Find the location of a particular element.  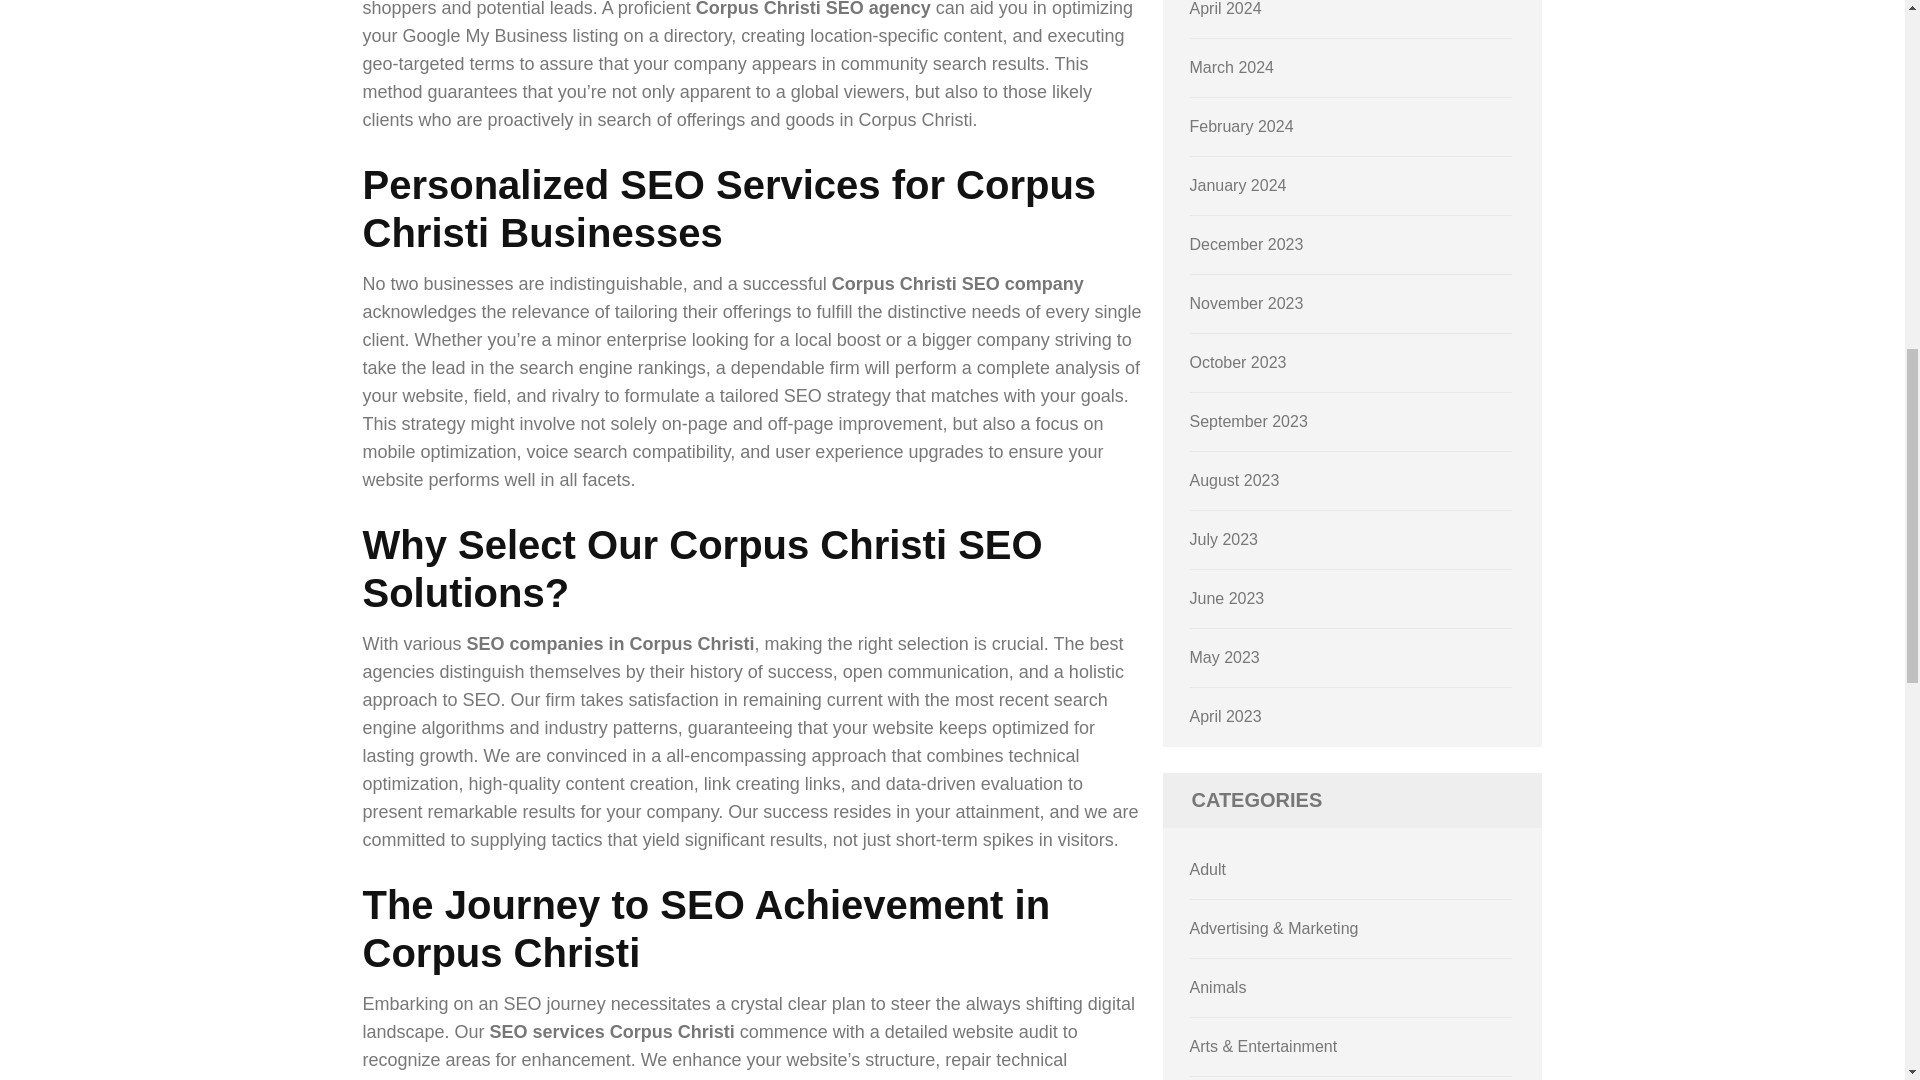

February 2024 is located at coordinates (1242, 126).